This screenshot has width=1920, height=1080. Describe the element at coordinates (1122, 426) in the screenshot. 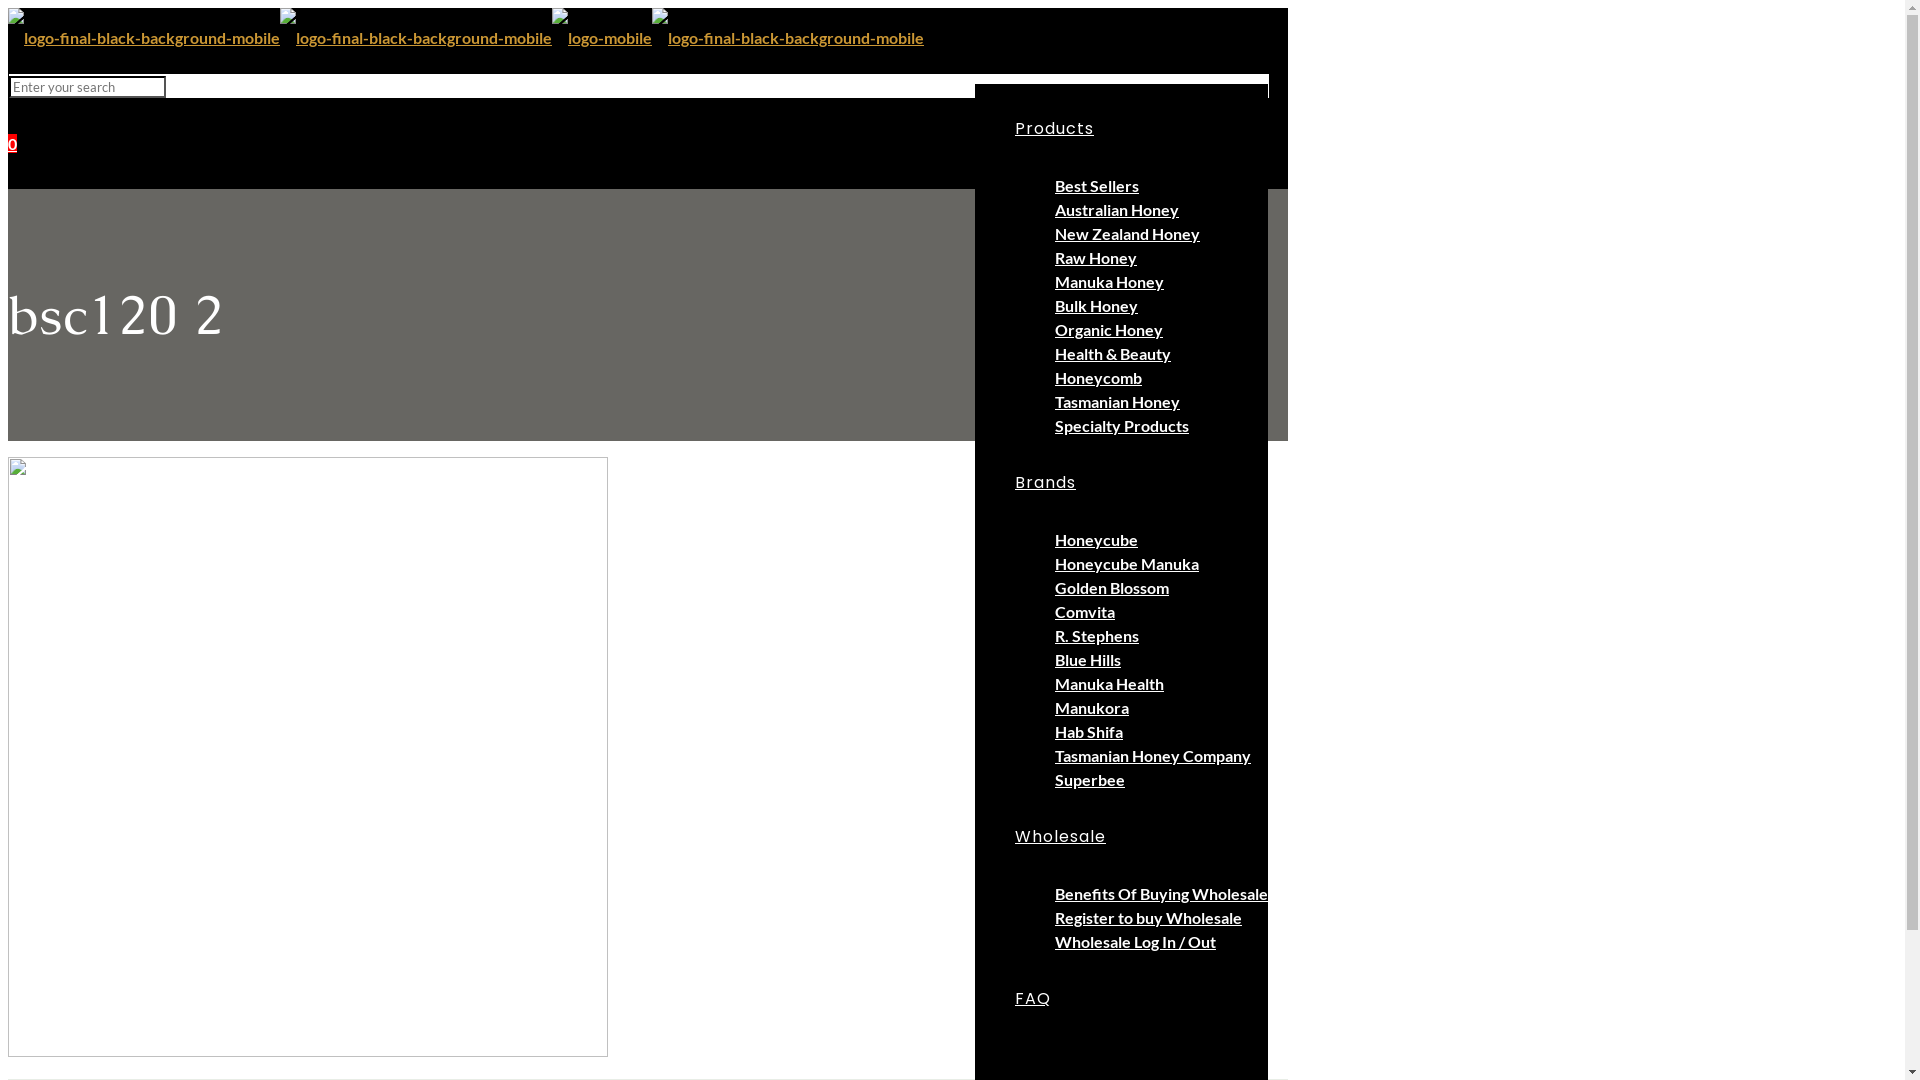

I see `Specialty Products` at that location.